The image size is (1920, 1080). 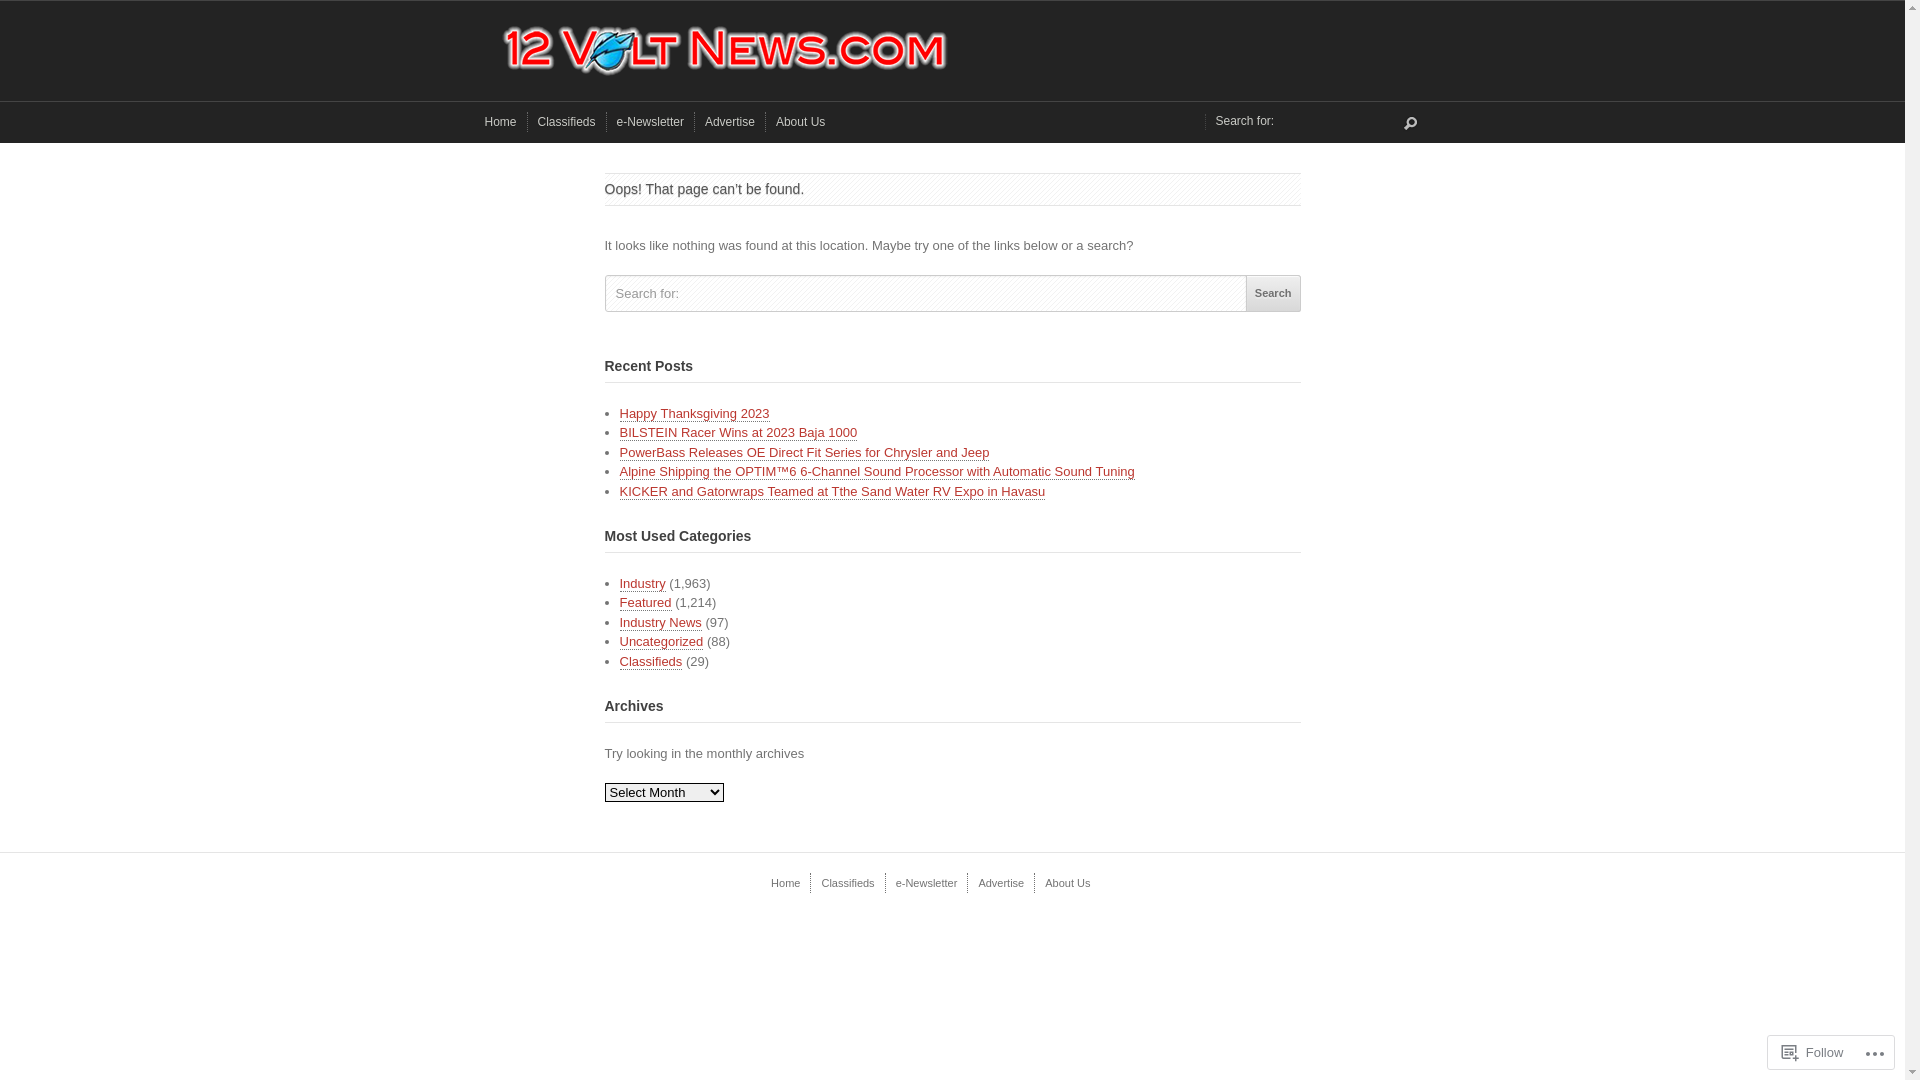 What do you see at coordinates (730, 122) in the screenshot?
I see `Advertise` at bounding box center [730, 122].